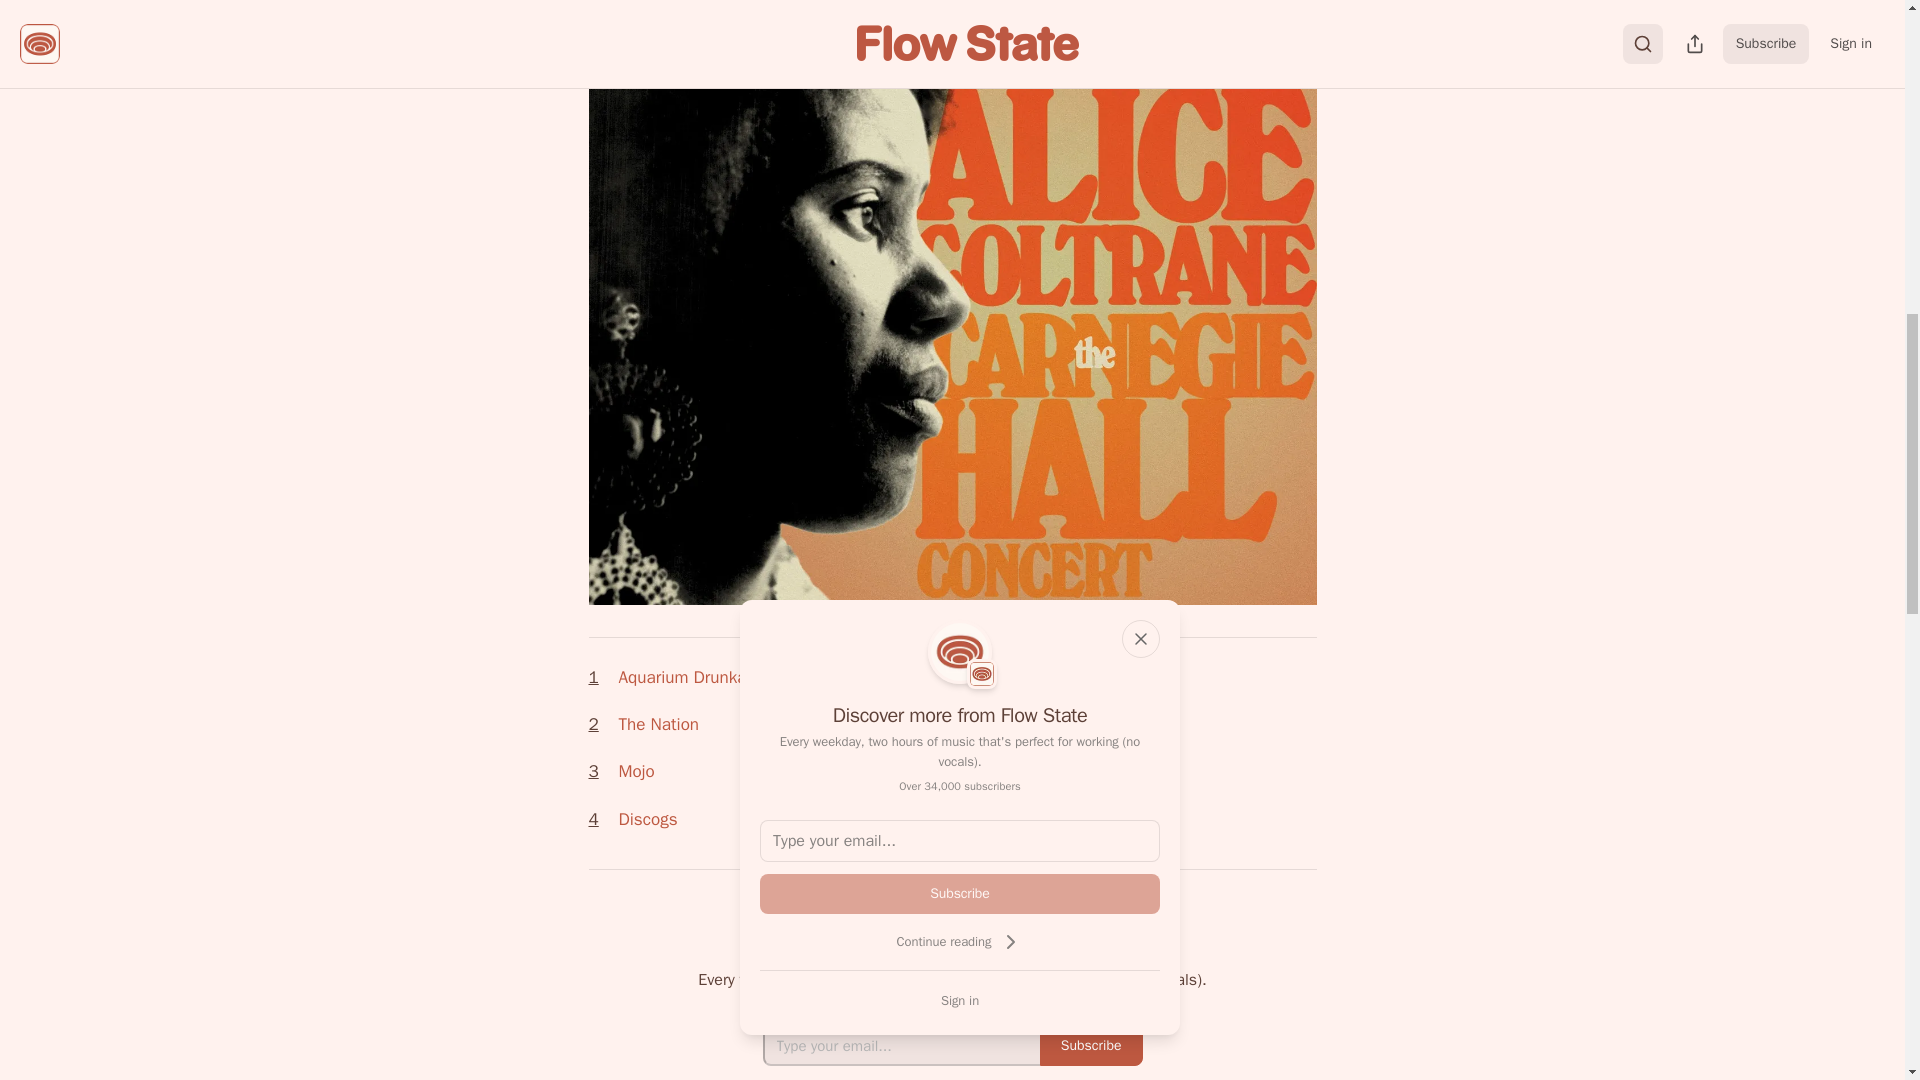  What do you see at coordinates (960, 1000) in the screenshot?
I see `Sign in` at bounding box center [960, 1000].